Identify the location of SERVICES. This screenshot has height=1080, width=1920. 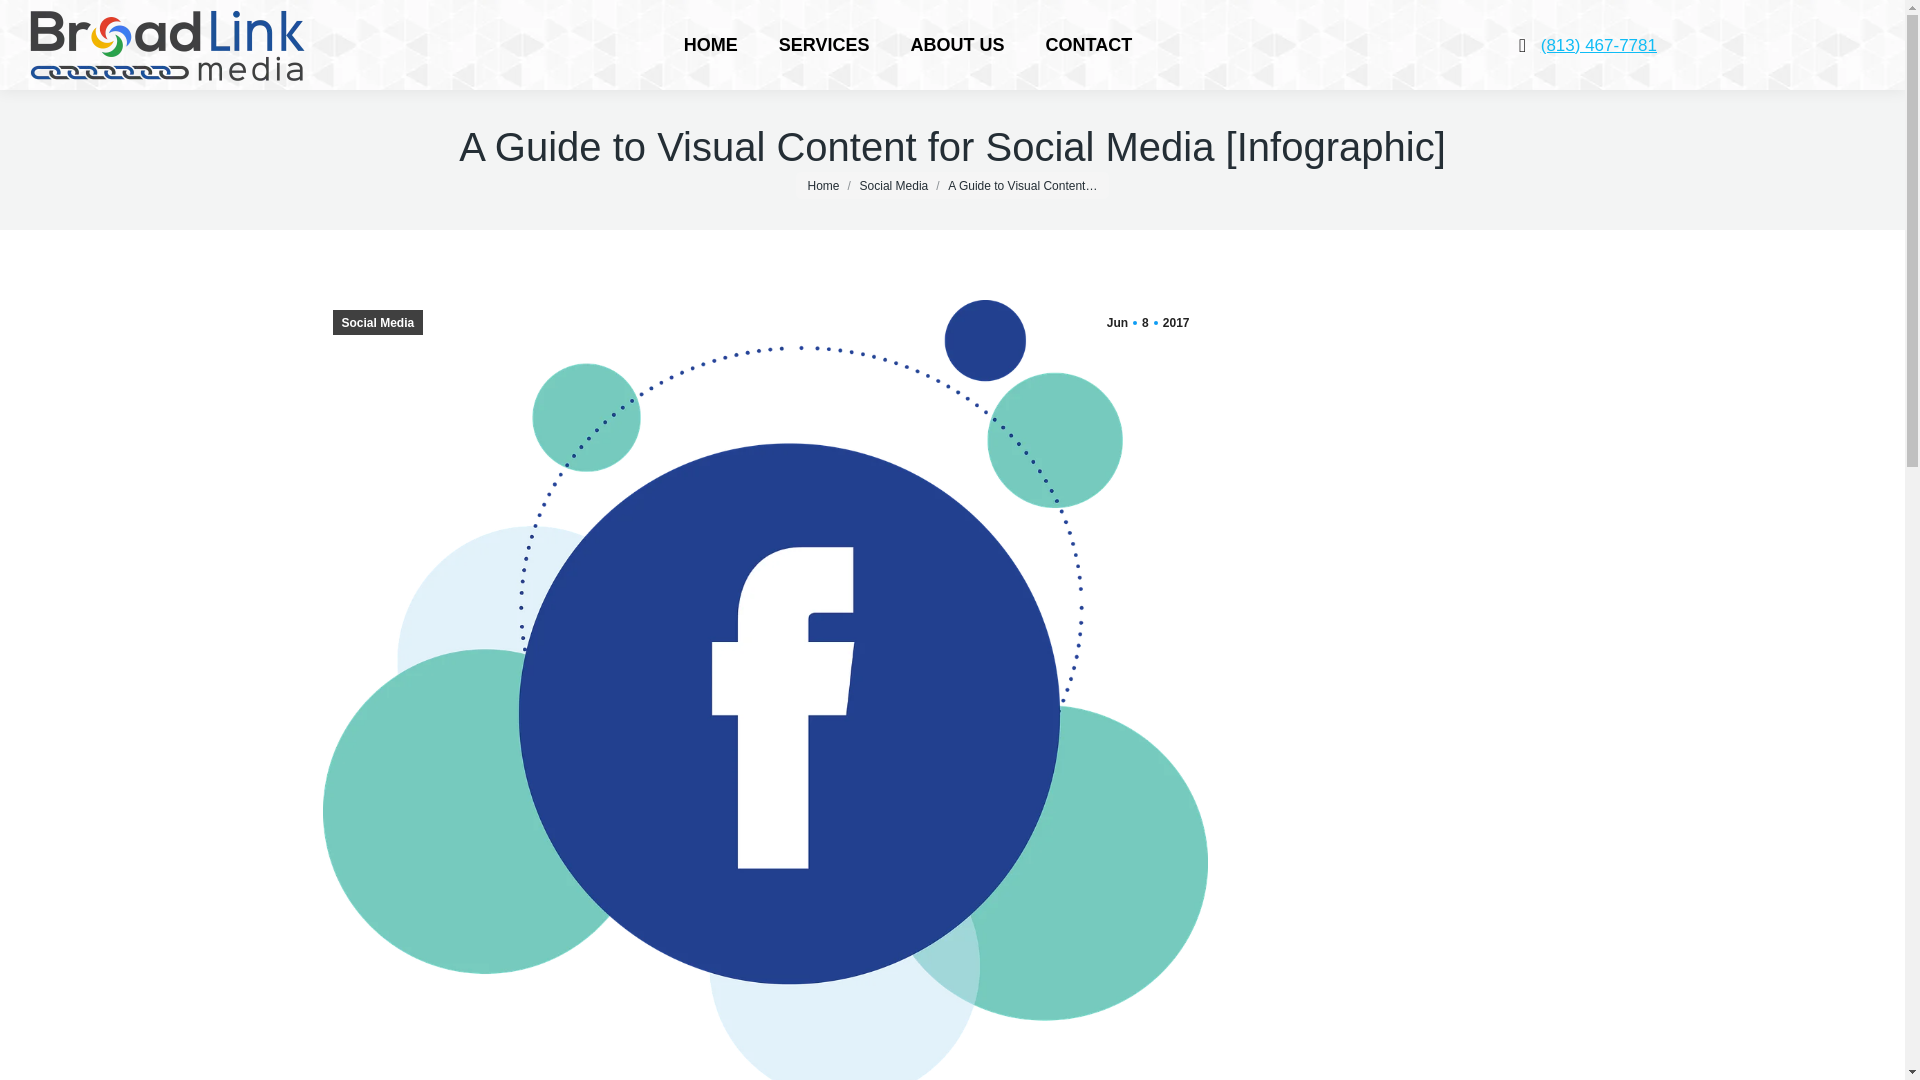
(824, 44).